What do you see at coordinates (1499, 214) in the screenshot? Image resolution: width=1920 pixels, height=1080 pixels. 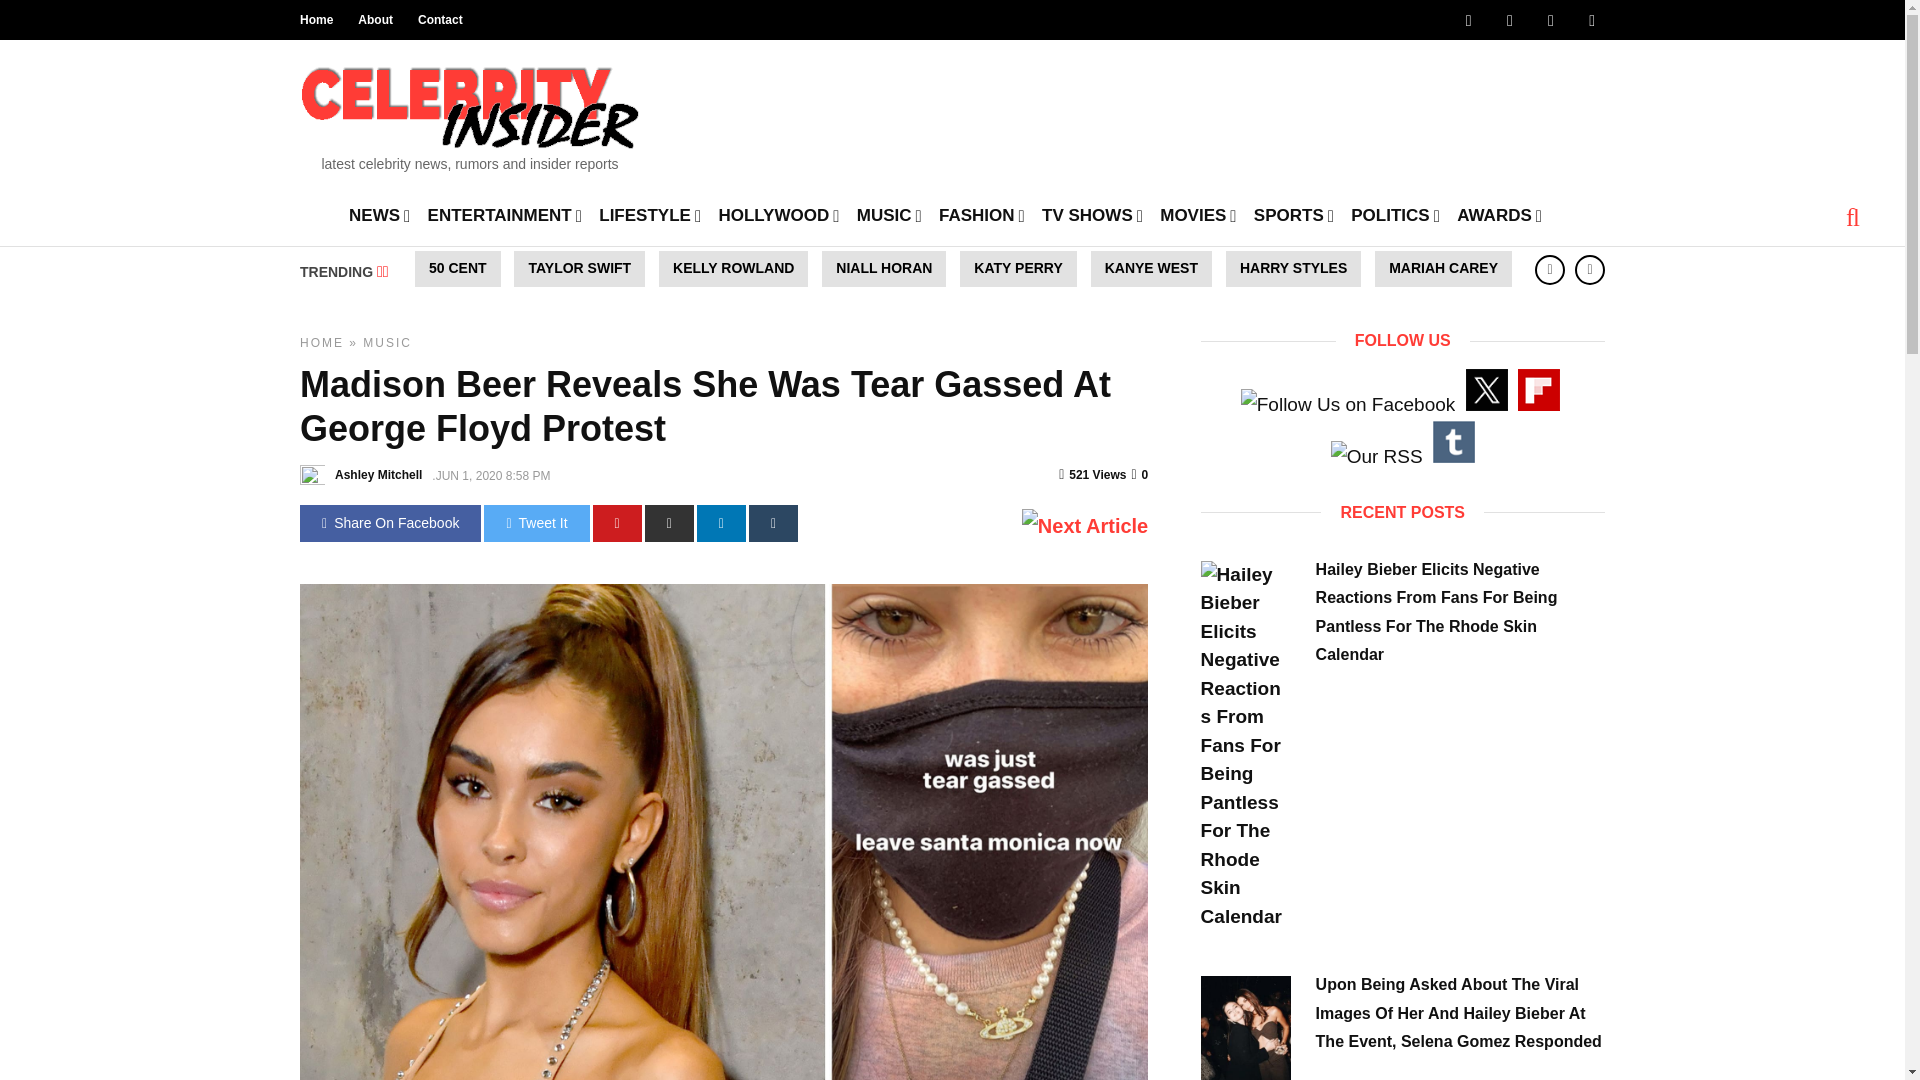 I see `AWARDS` at bounding box center [1499, 214].